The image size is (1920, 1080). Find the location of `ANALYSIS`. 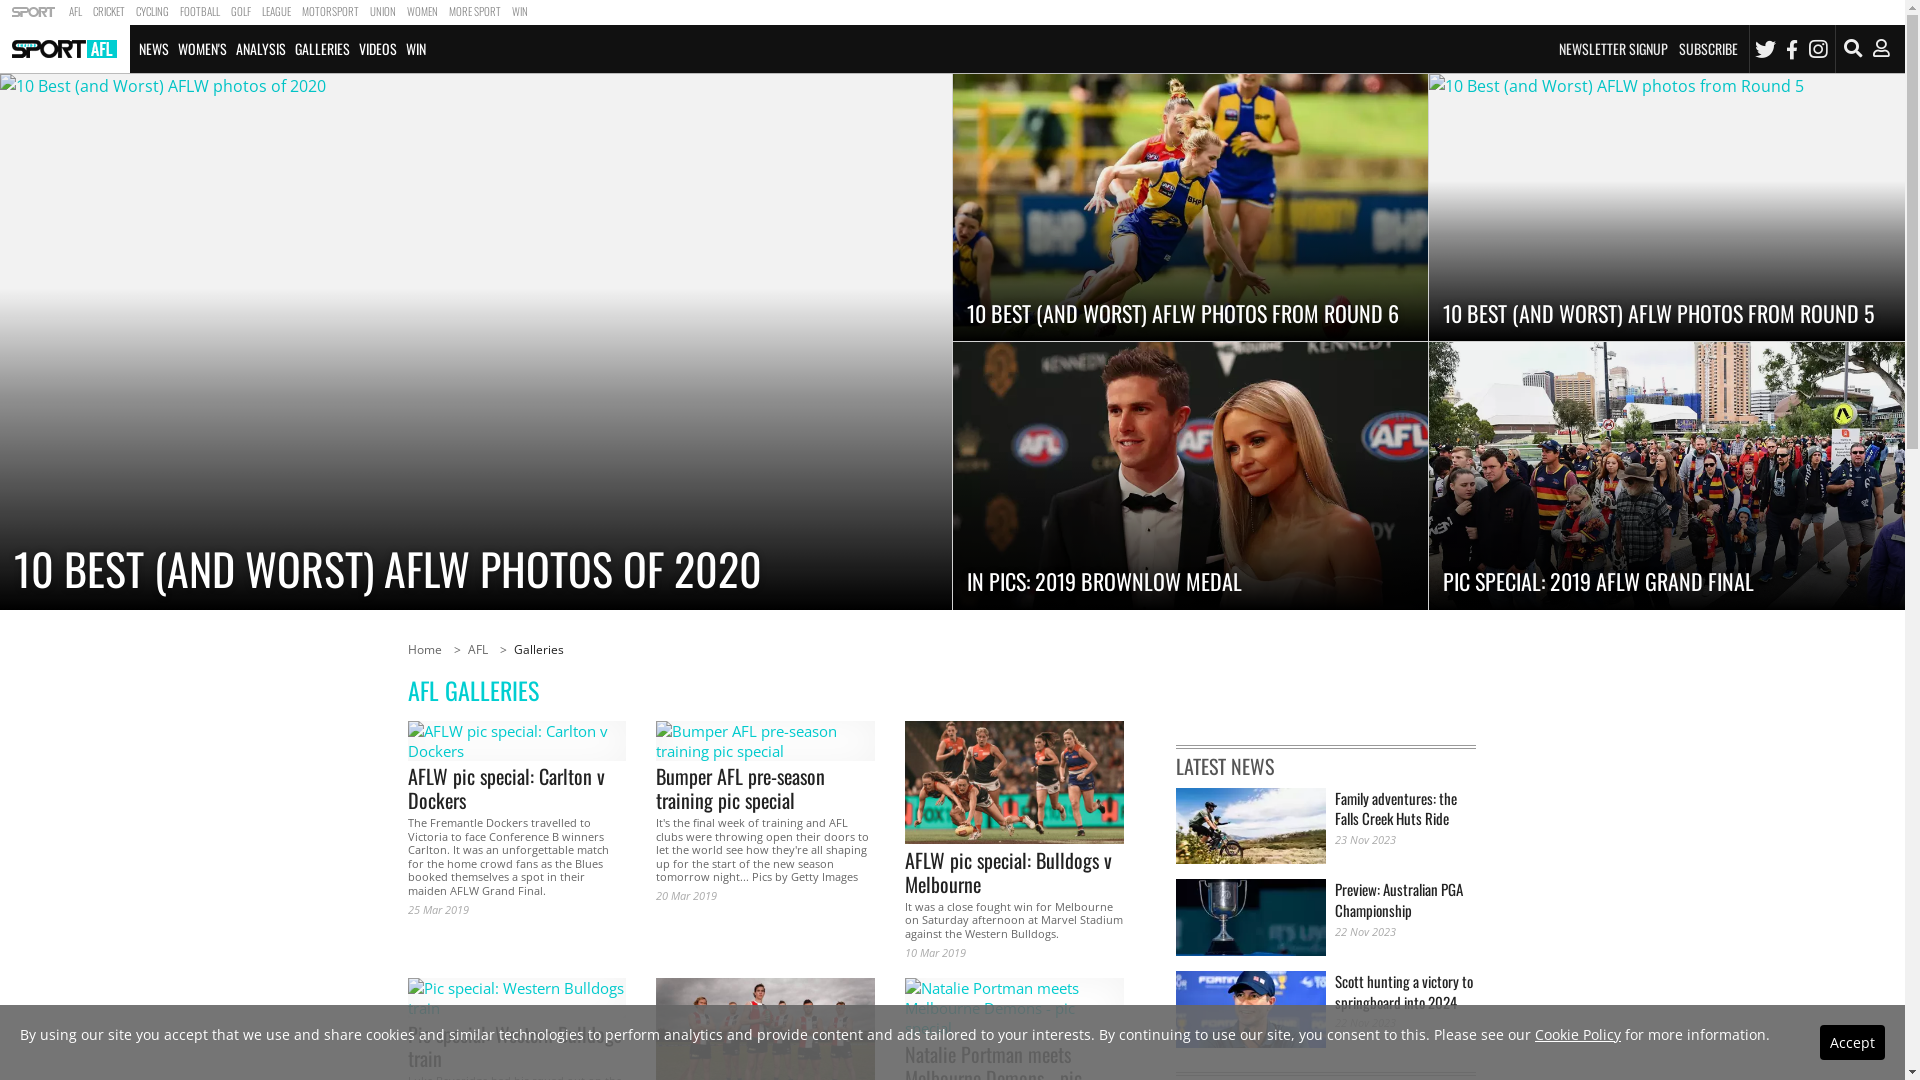

ANALYSIS is located at coordinates (260, 49).